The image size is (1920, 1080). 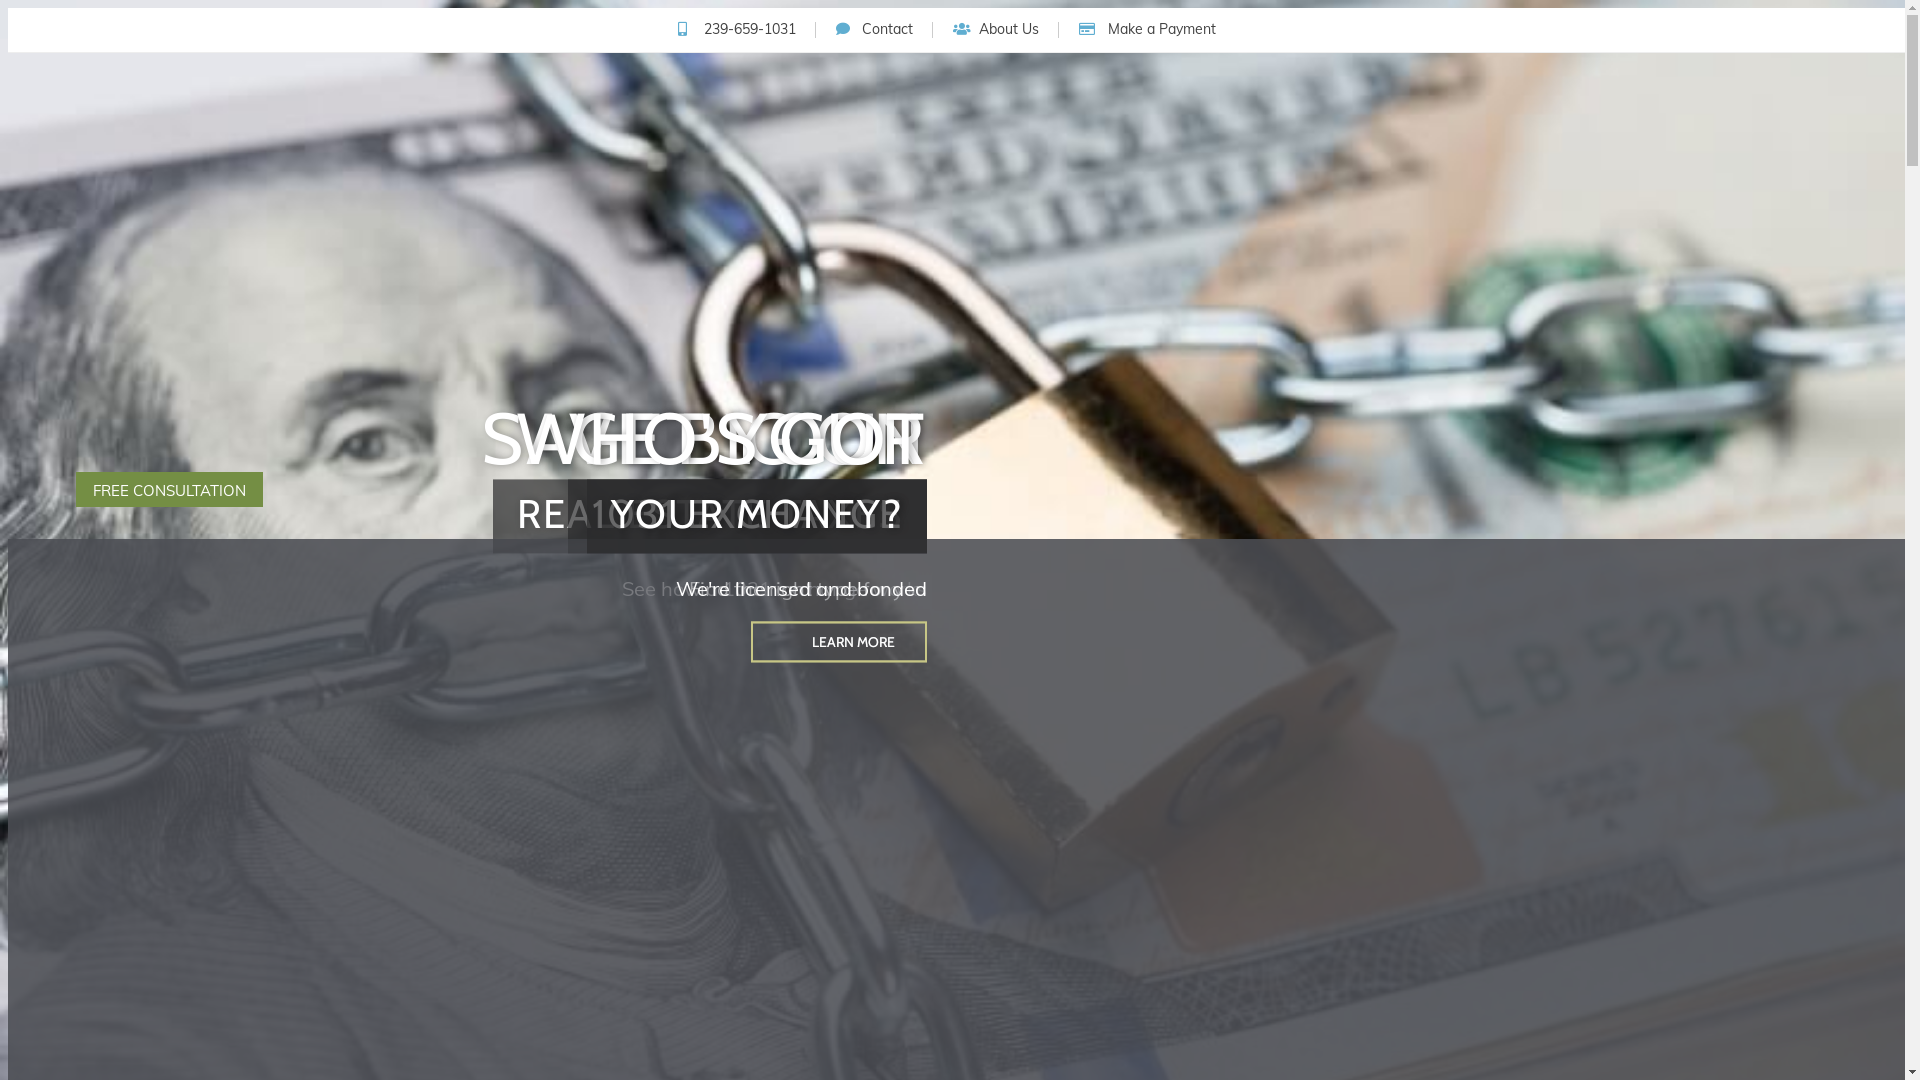 I want to click on Make a Payment, so click(x=1147, y=30).